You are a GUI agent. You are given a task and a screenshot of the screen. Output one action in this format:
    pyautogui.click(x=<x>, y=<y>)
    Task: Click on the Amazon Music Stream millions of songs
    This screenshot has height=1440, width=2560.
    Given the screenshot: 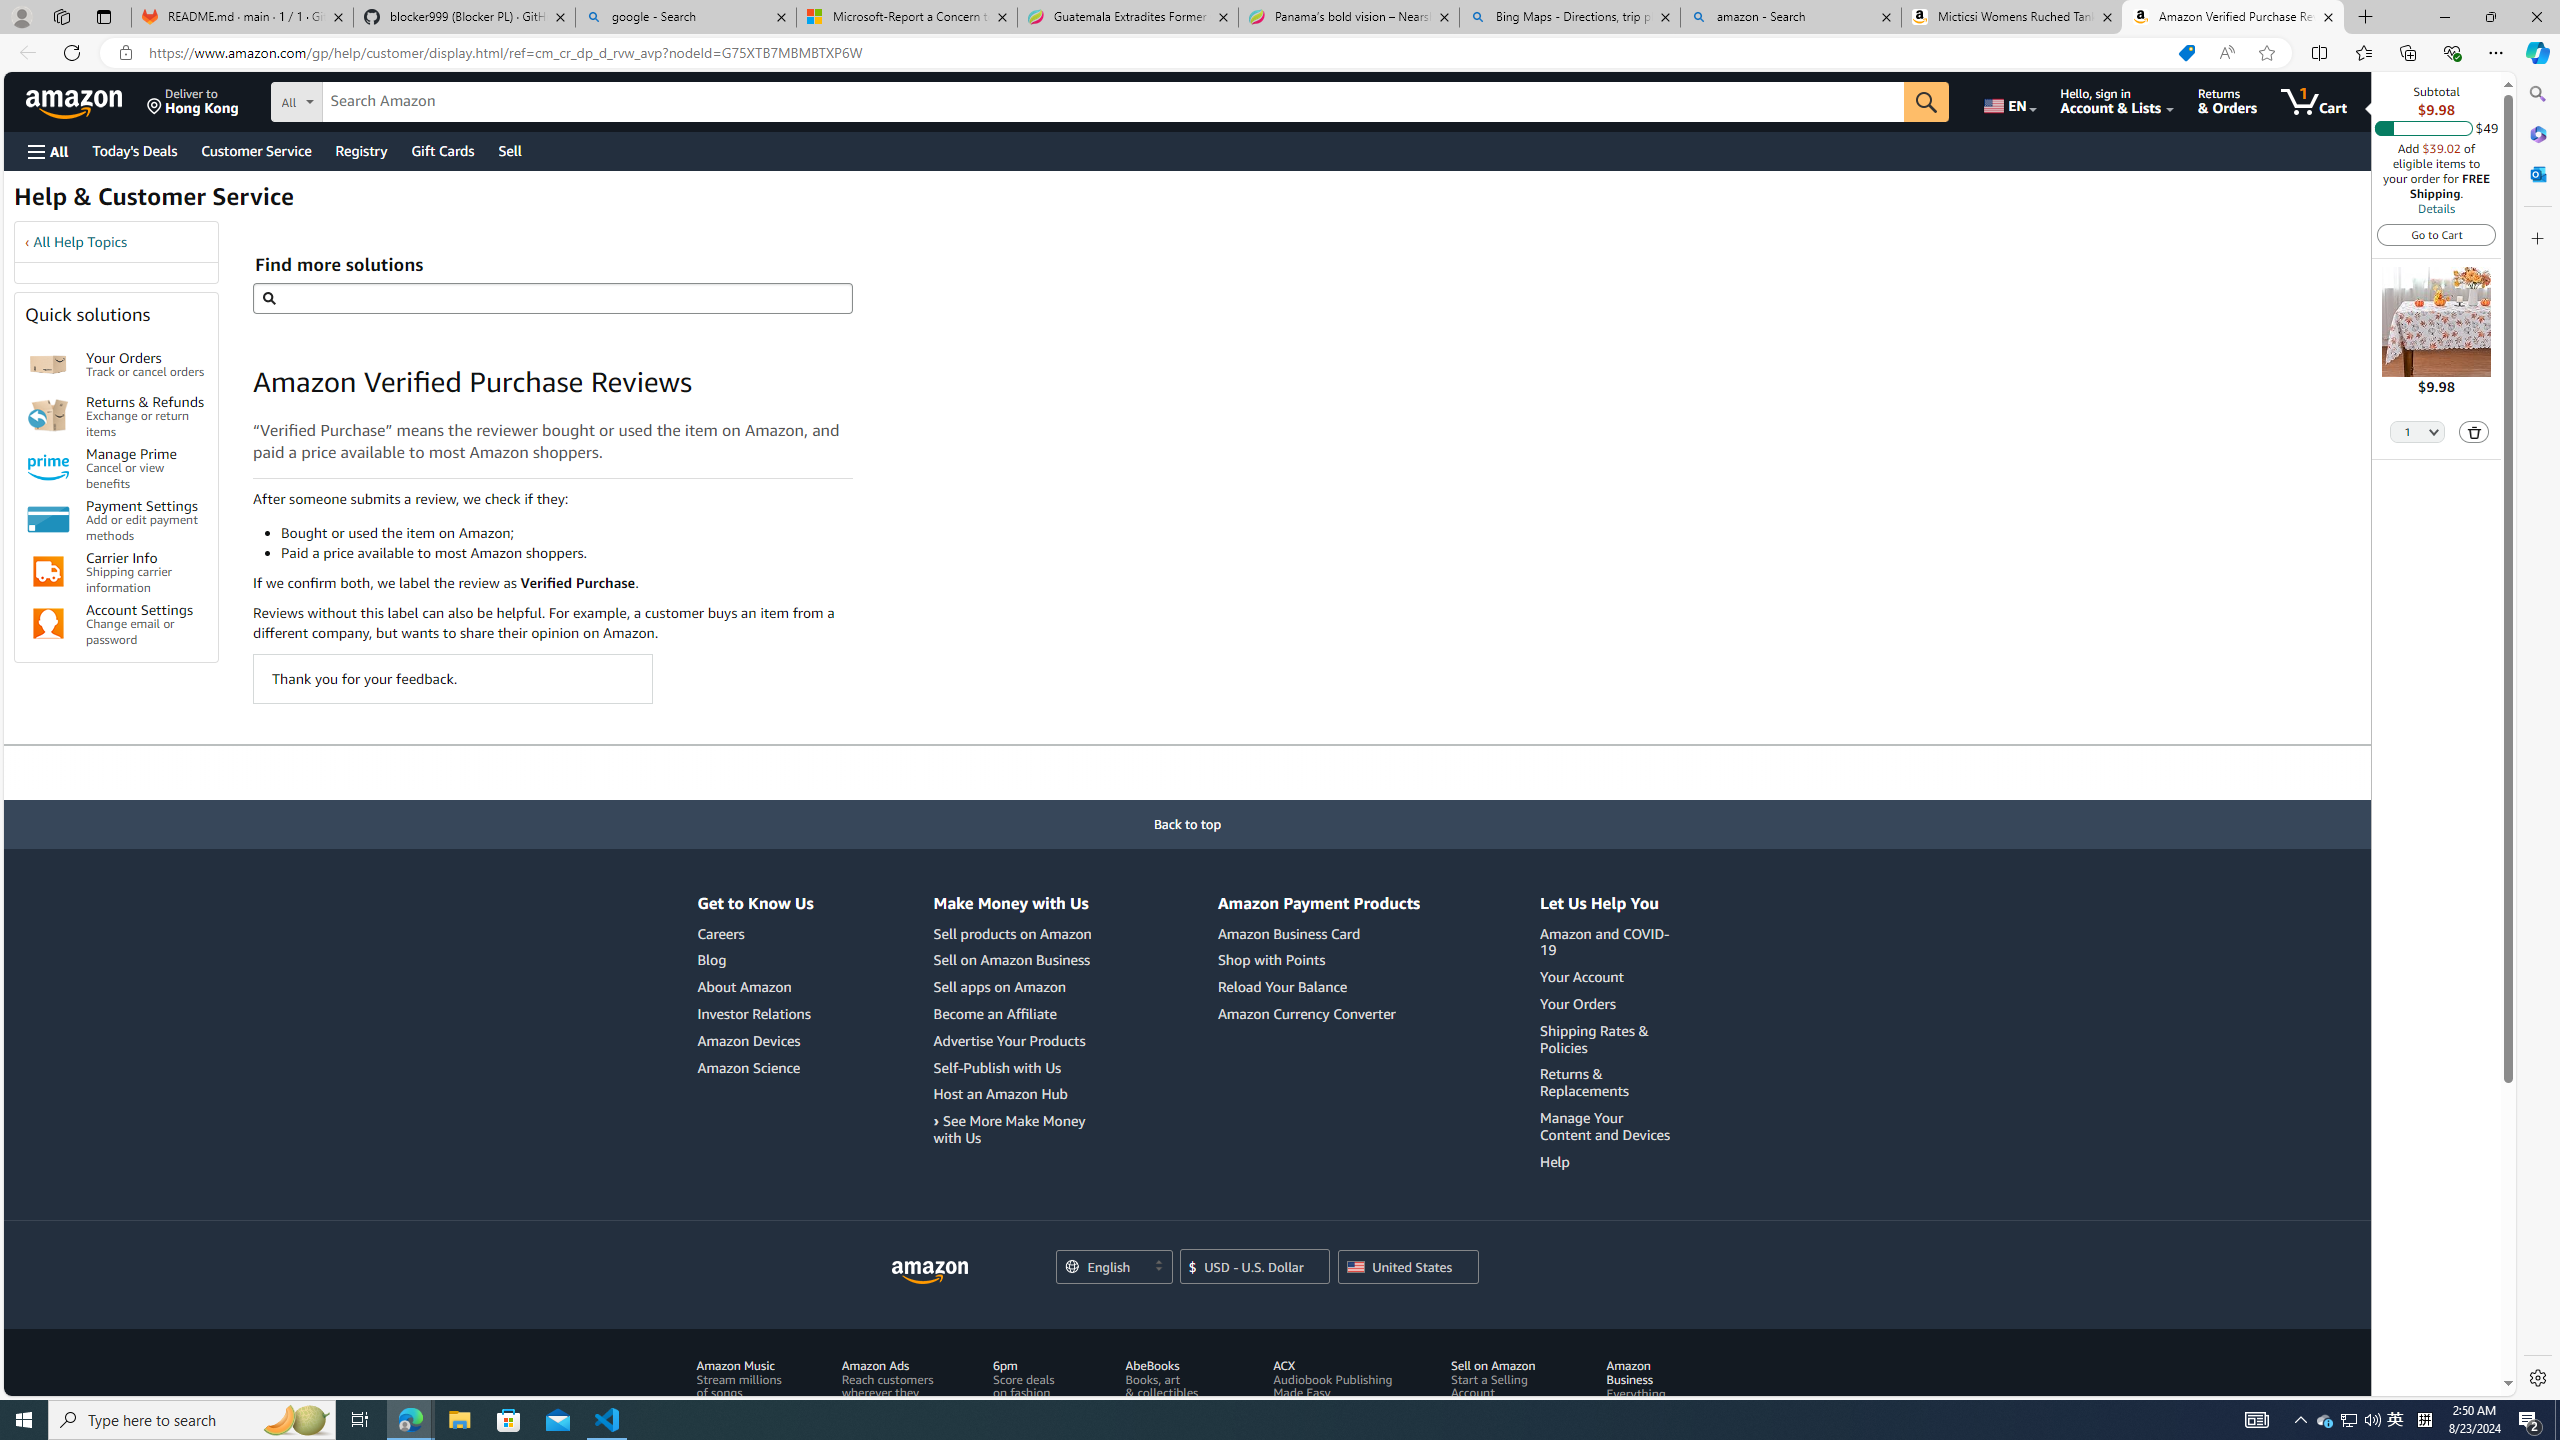 What is the action you would take?
    pyautogui.click(x=738, y=1379)
    